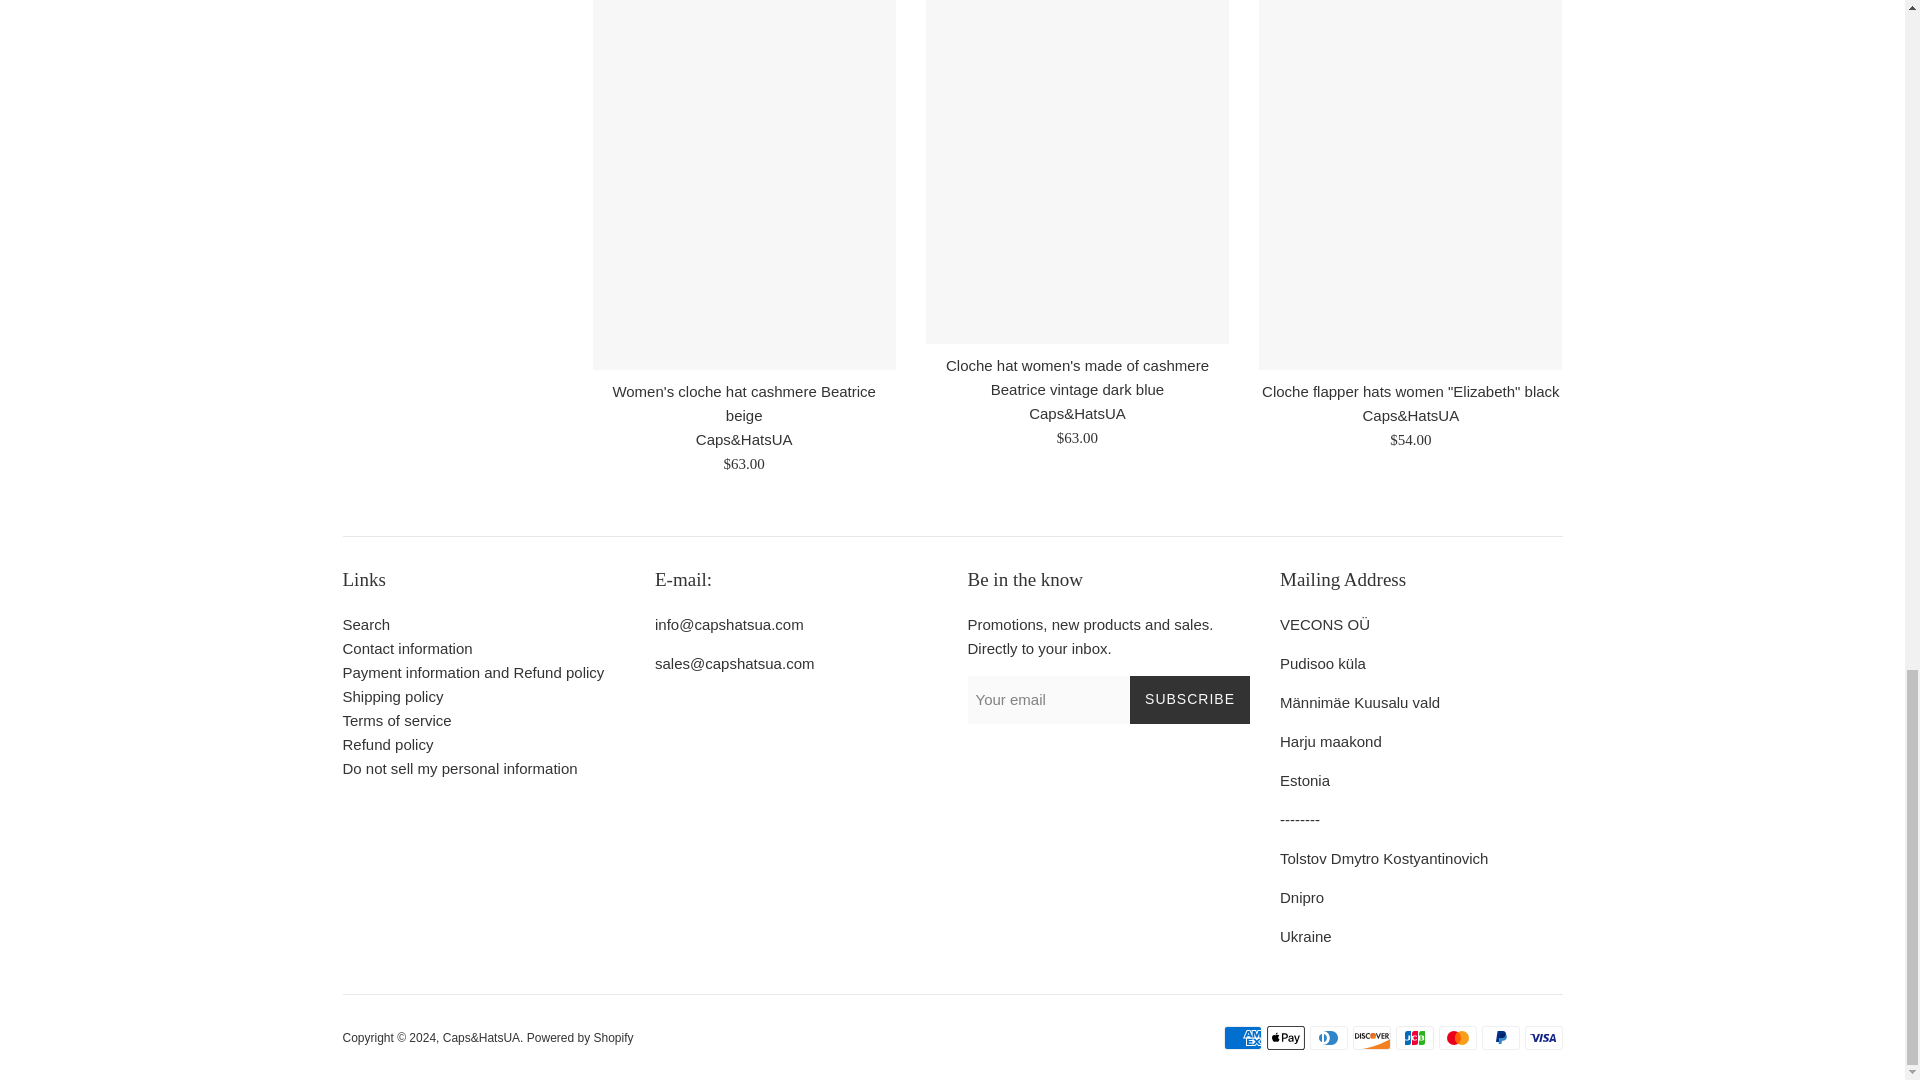  I want to click on Mastercard, so click(1457, 1038).